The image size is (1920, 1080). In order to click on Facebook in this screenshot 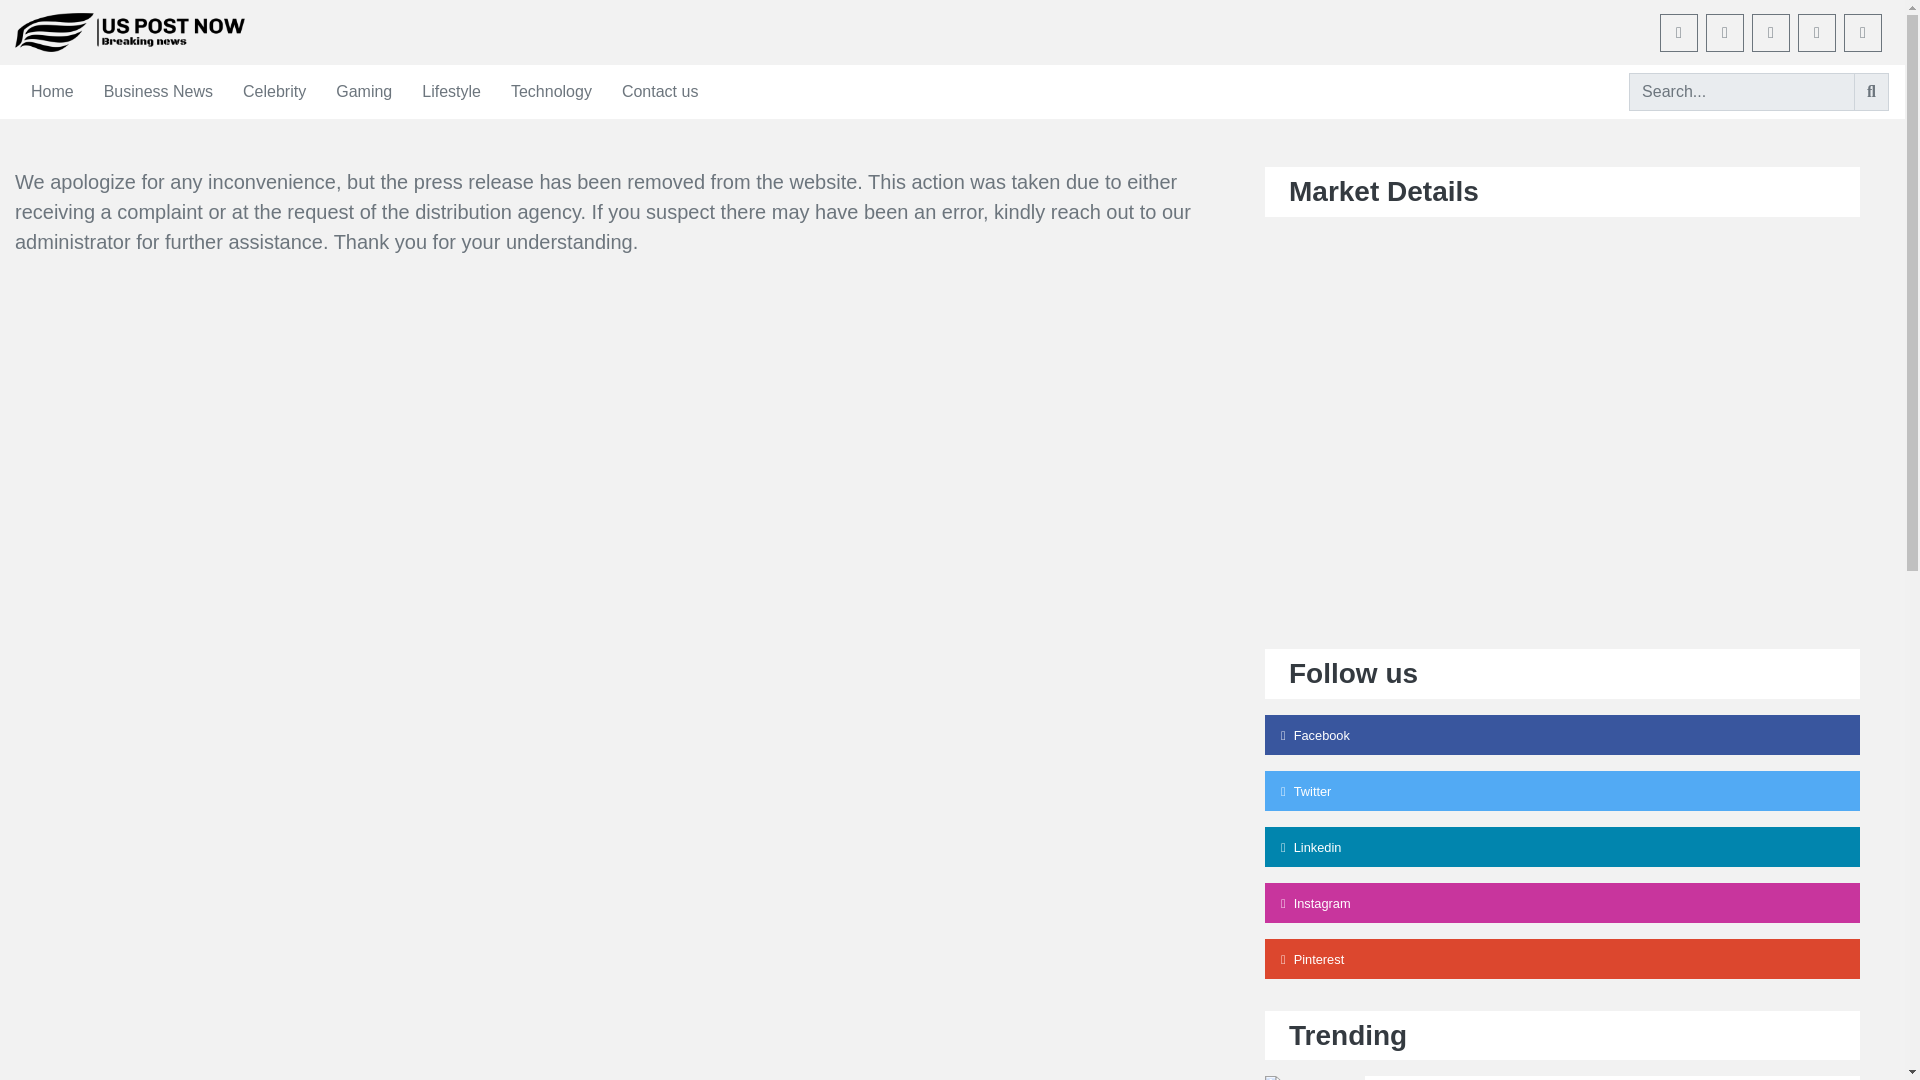, I will do `click(1562, 734)`.